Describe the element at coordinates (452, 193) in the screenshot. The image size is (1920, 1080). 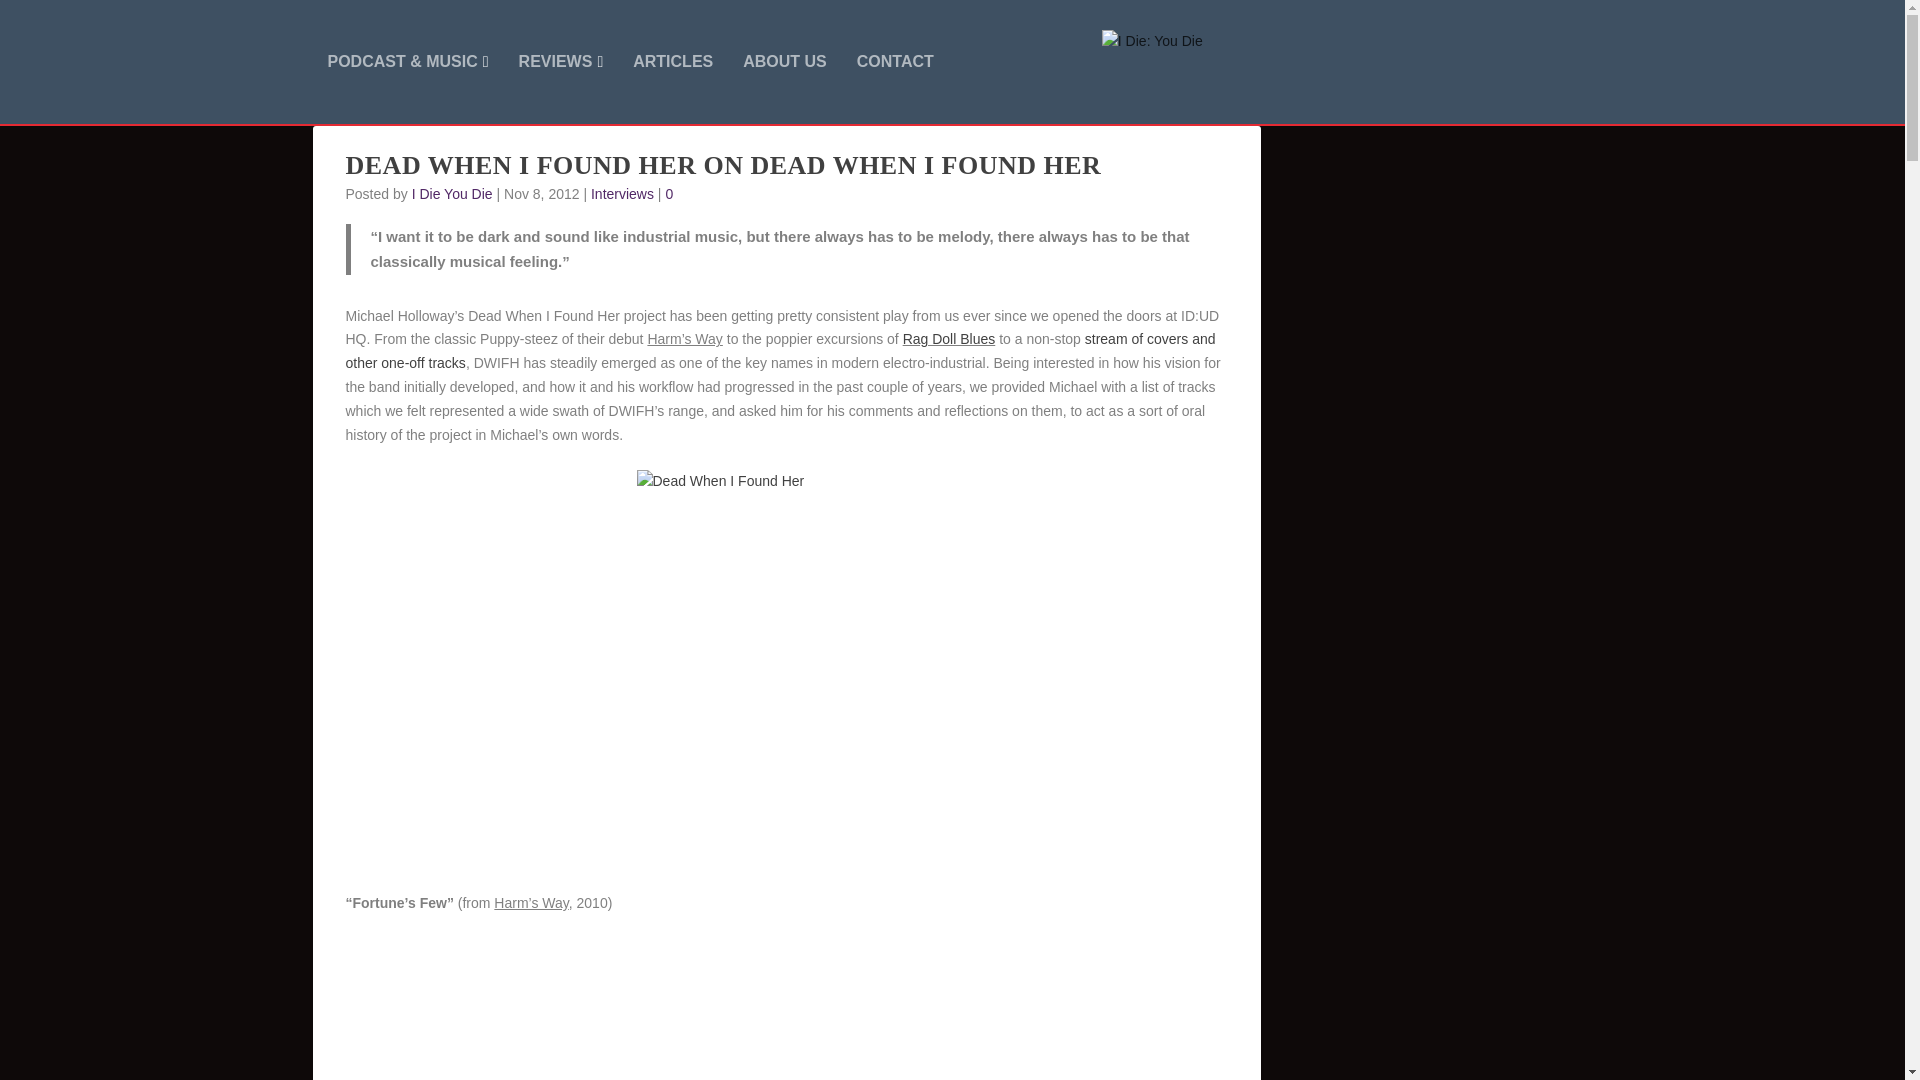
I see `I Die You Die` at that location.